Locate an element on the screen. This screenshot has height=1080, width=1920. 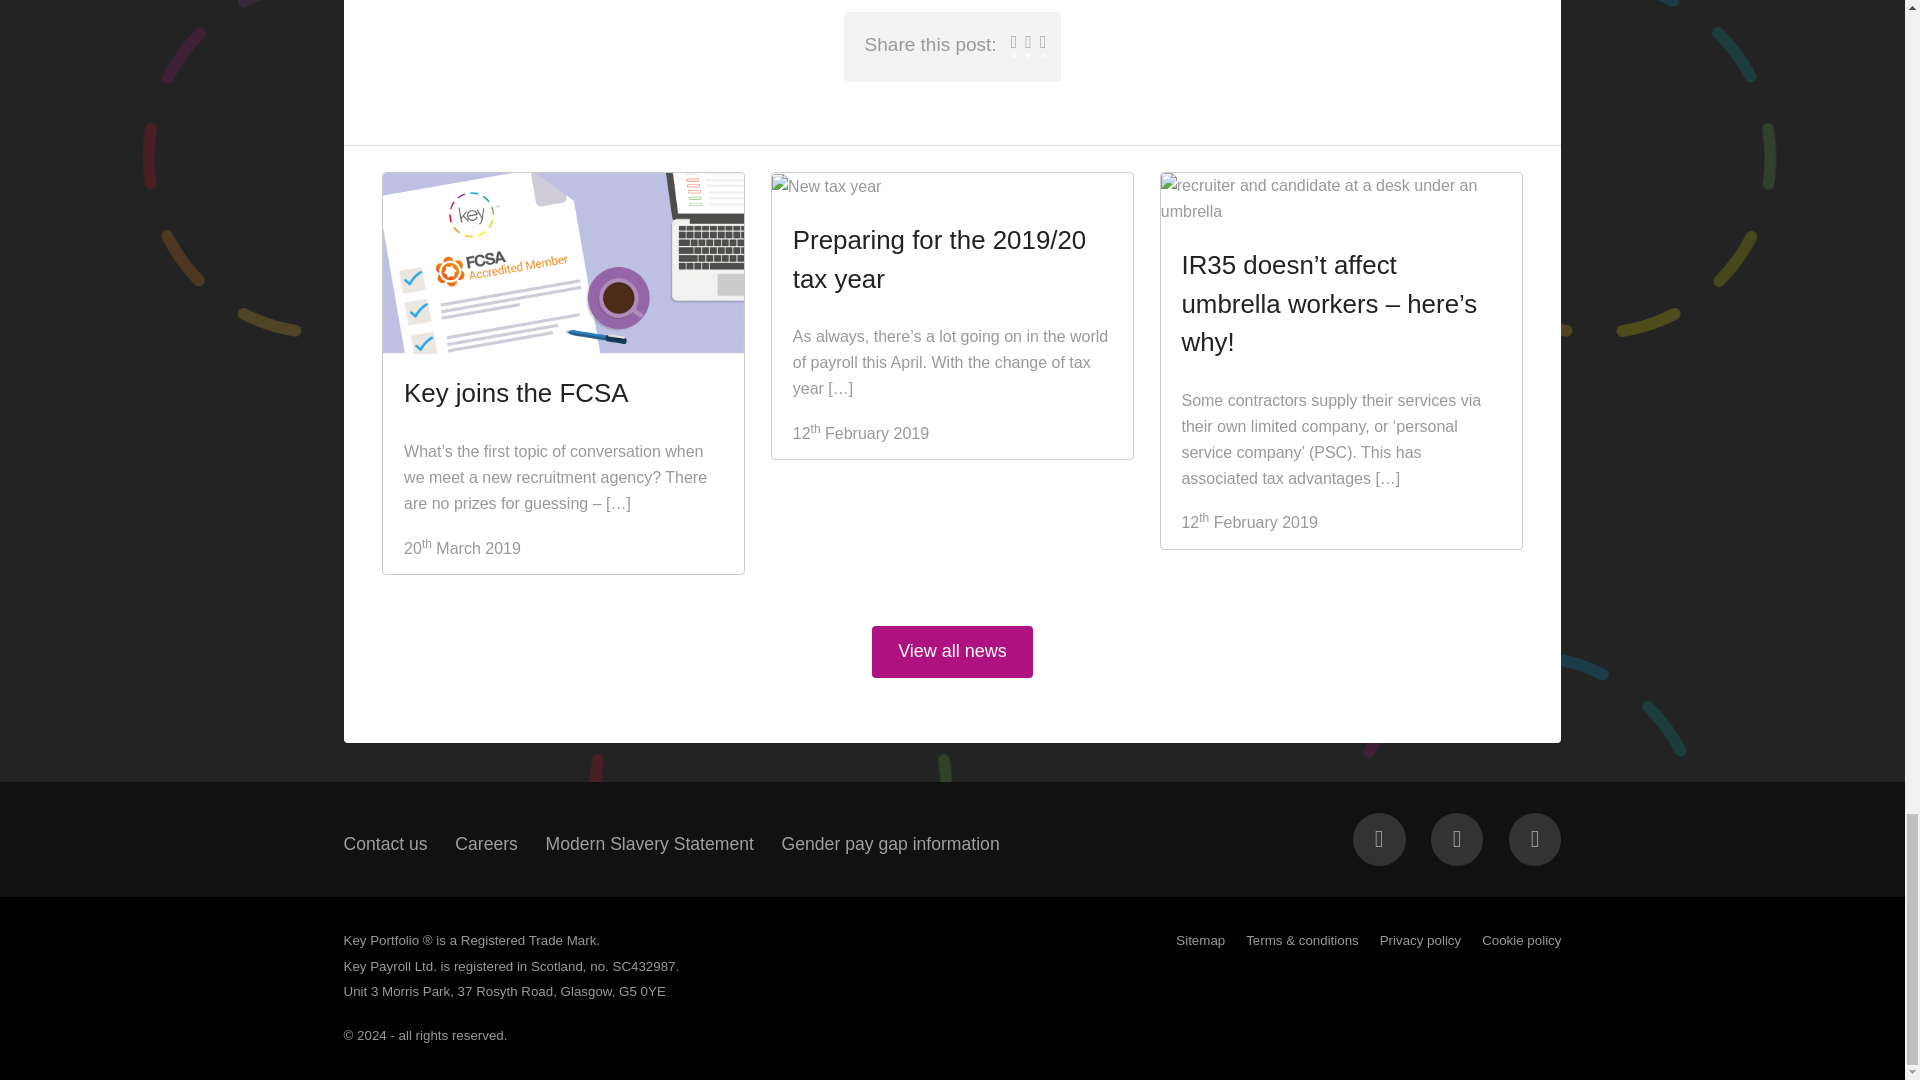
Modern Slavery Statement is located at coordinates (650, 844).